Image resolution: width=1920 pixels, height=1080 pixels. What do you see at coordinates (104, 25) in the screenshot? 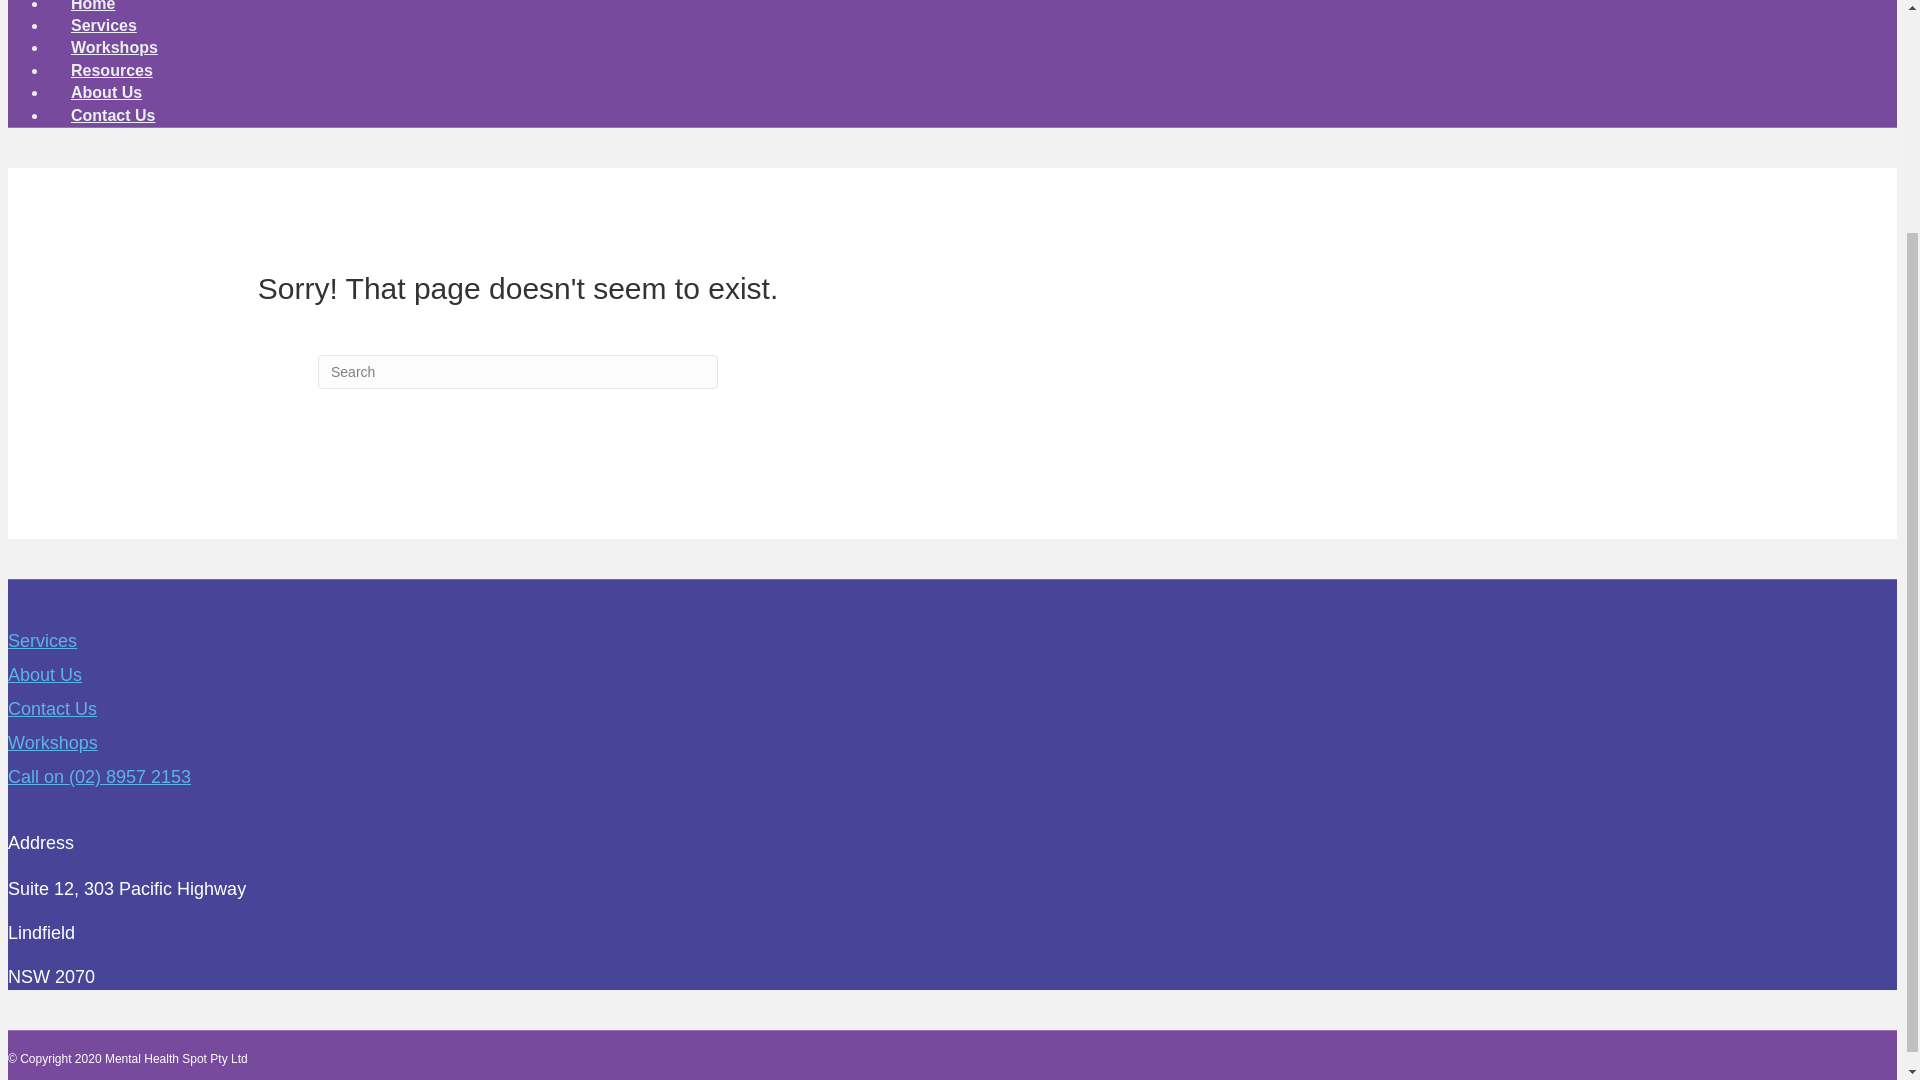
I see `Services` at bounding box center [104, 25].